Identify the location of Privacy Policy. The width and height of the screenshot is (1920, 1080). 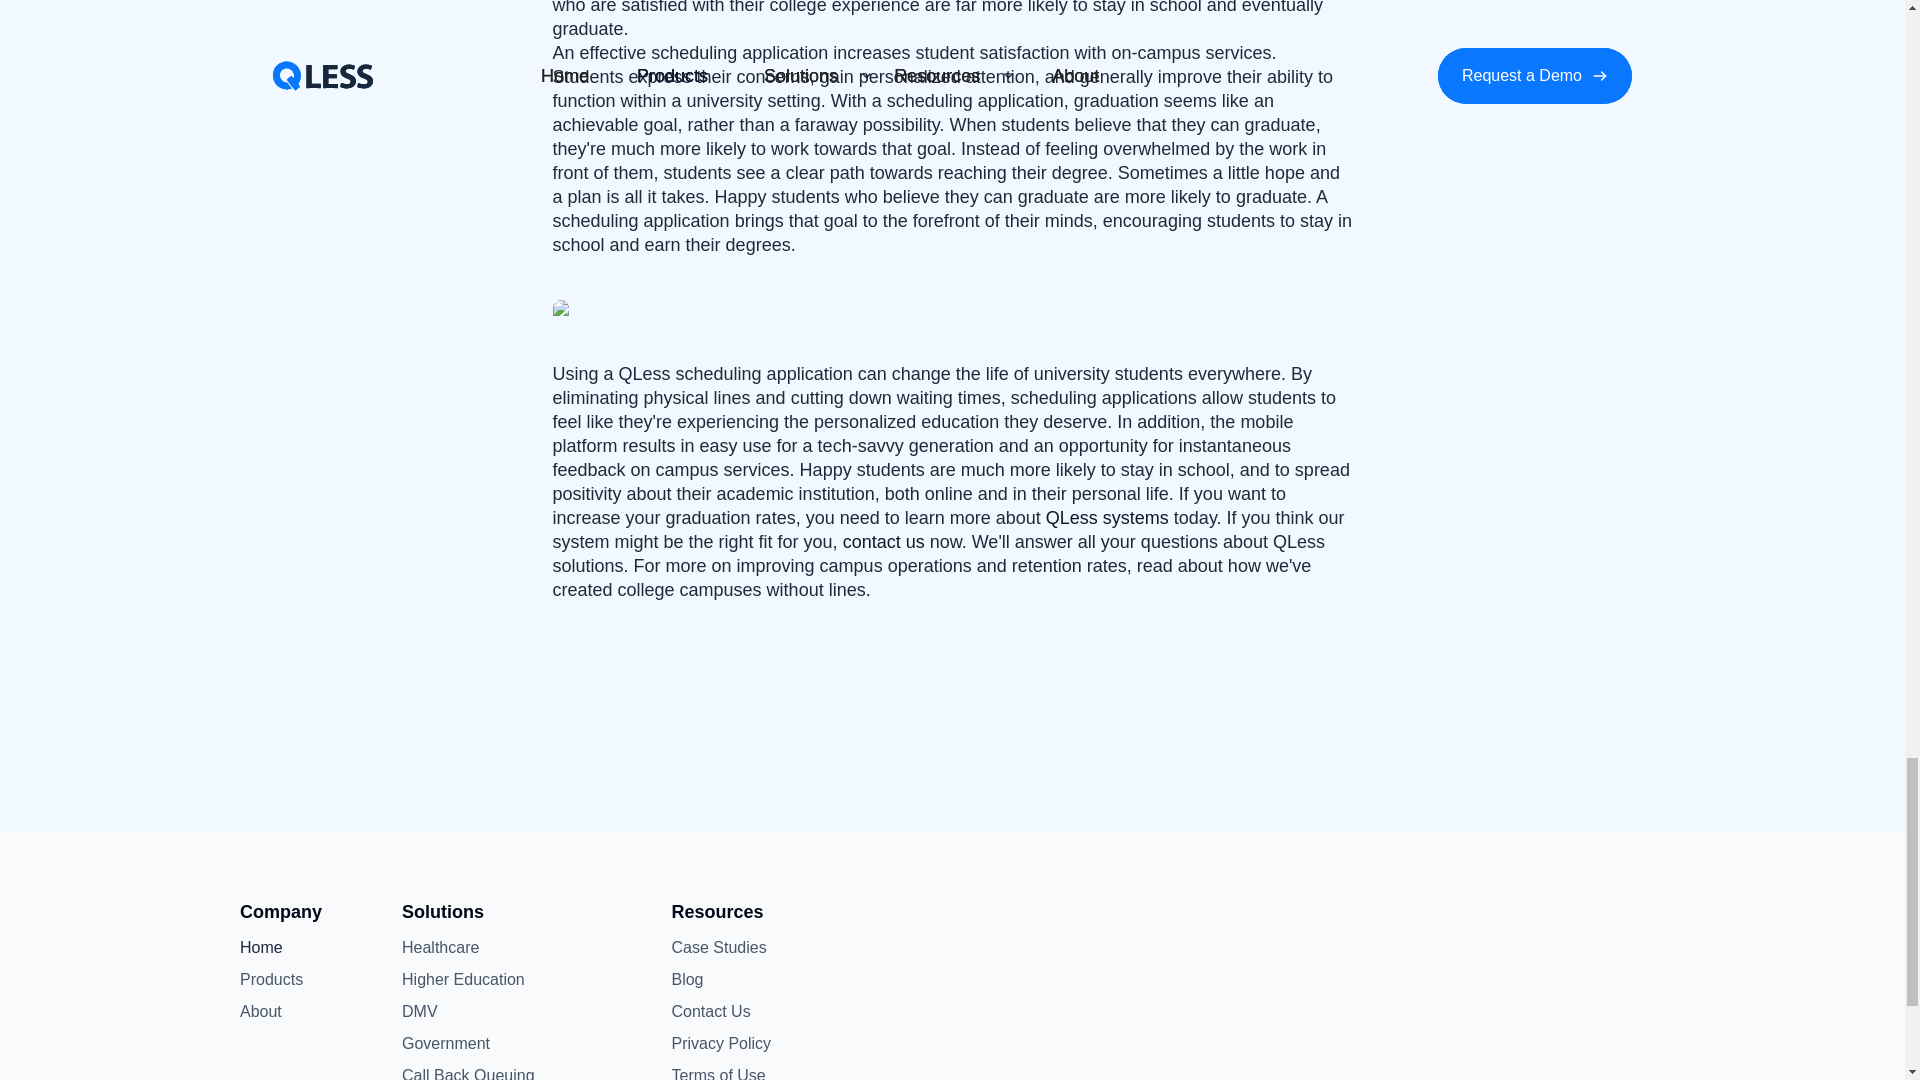
(720, 1044).